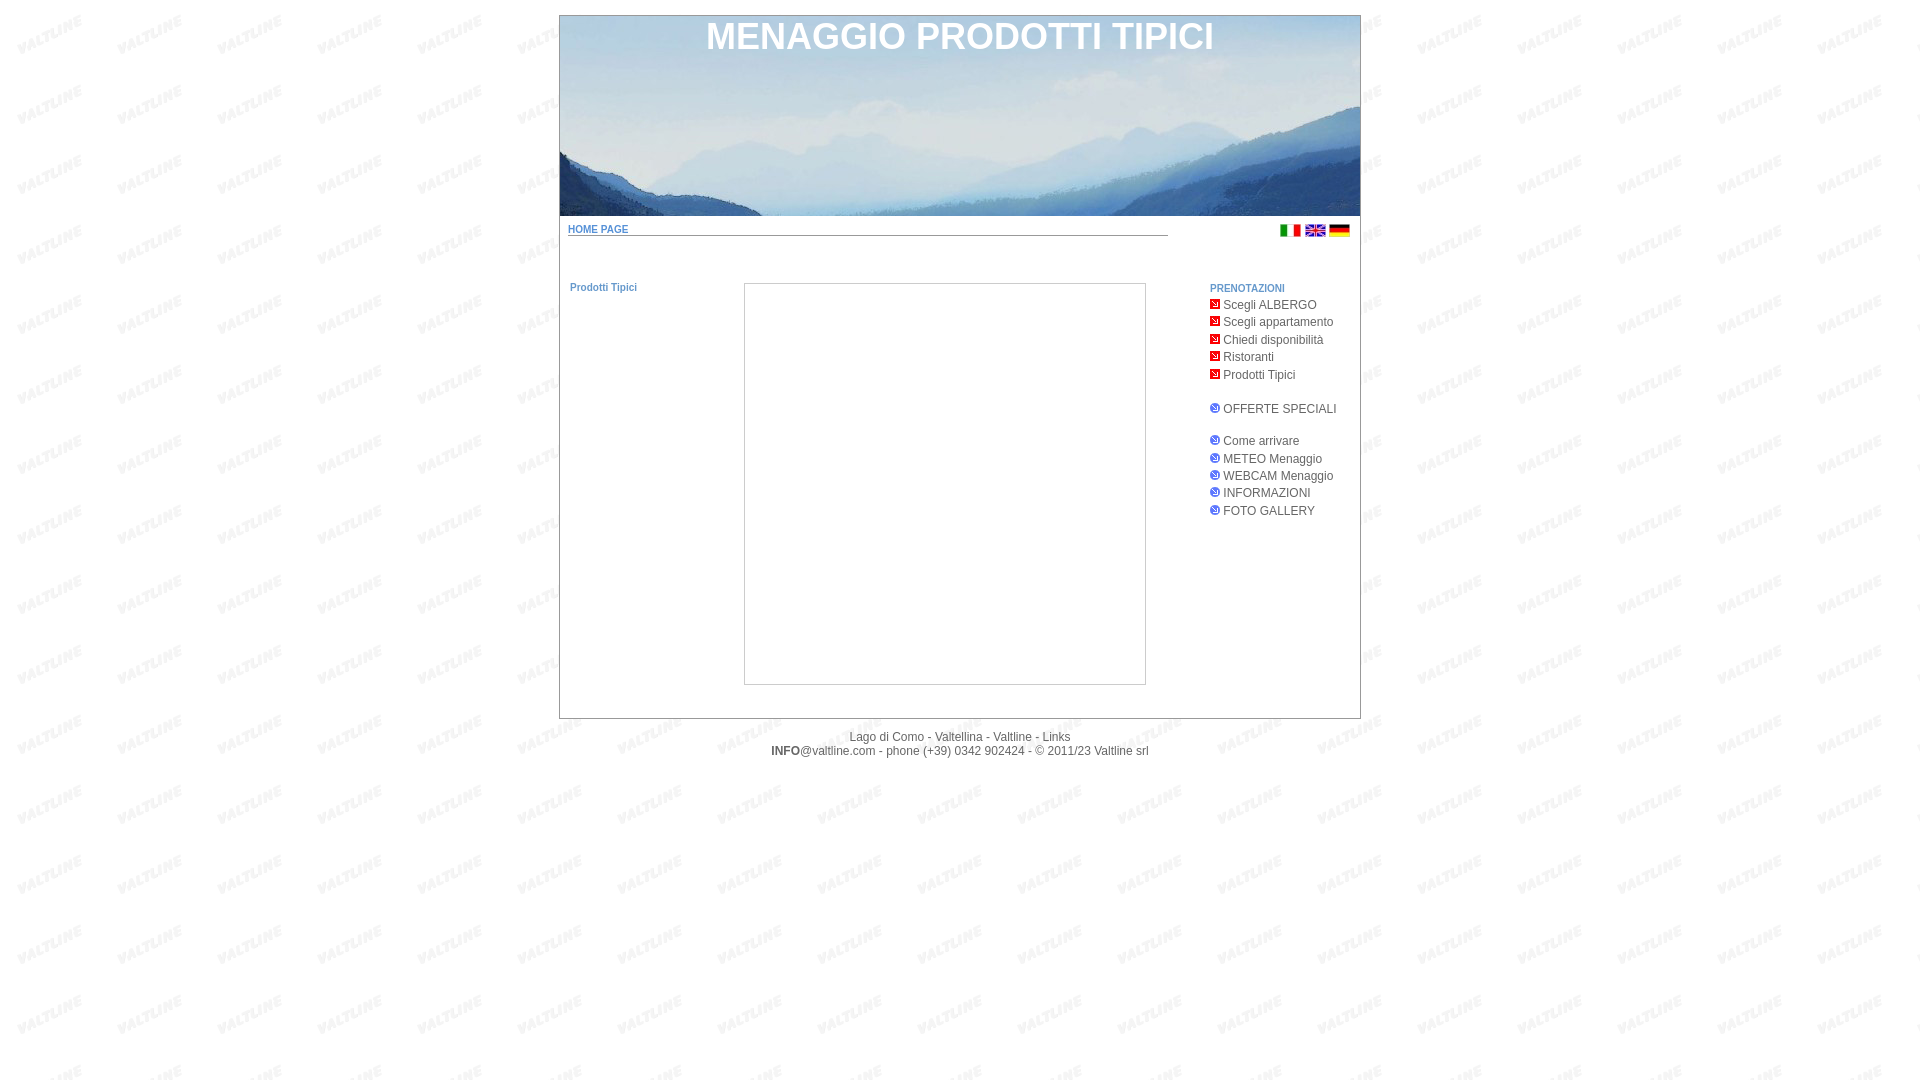 This screenshot has height=1080, width=1920. I want to click on Ristoranti, so click(1242, 357).